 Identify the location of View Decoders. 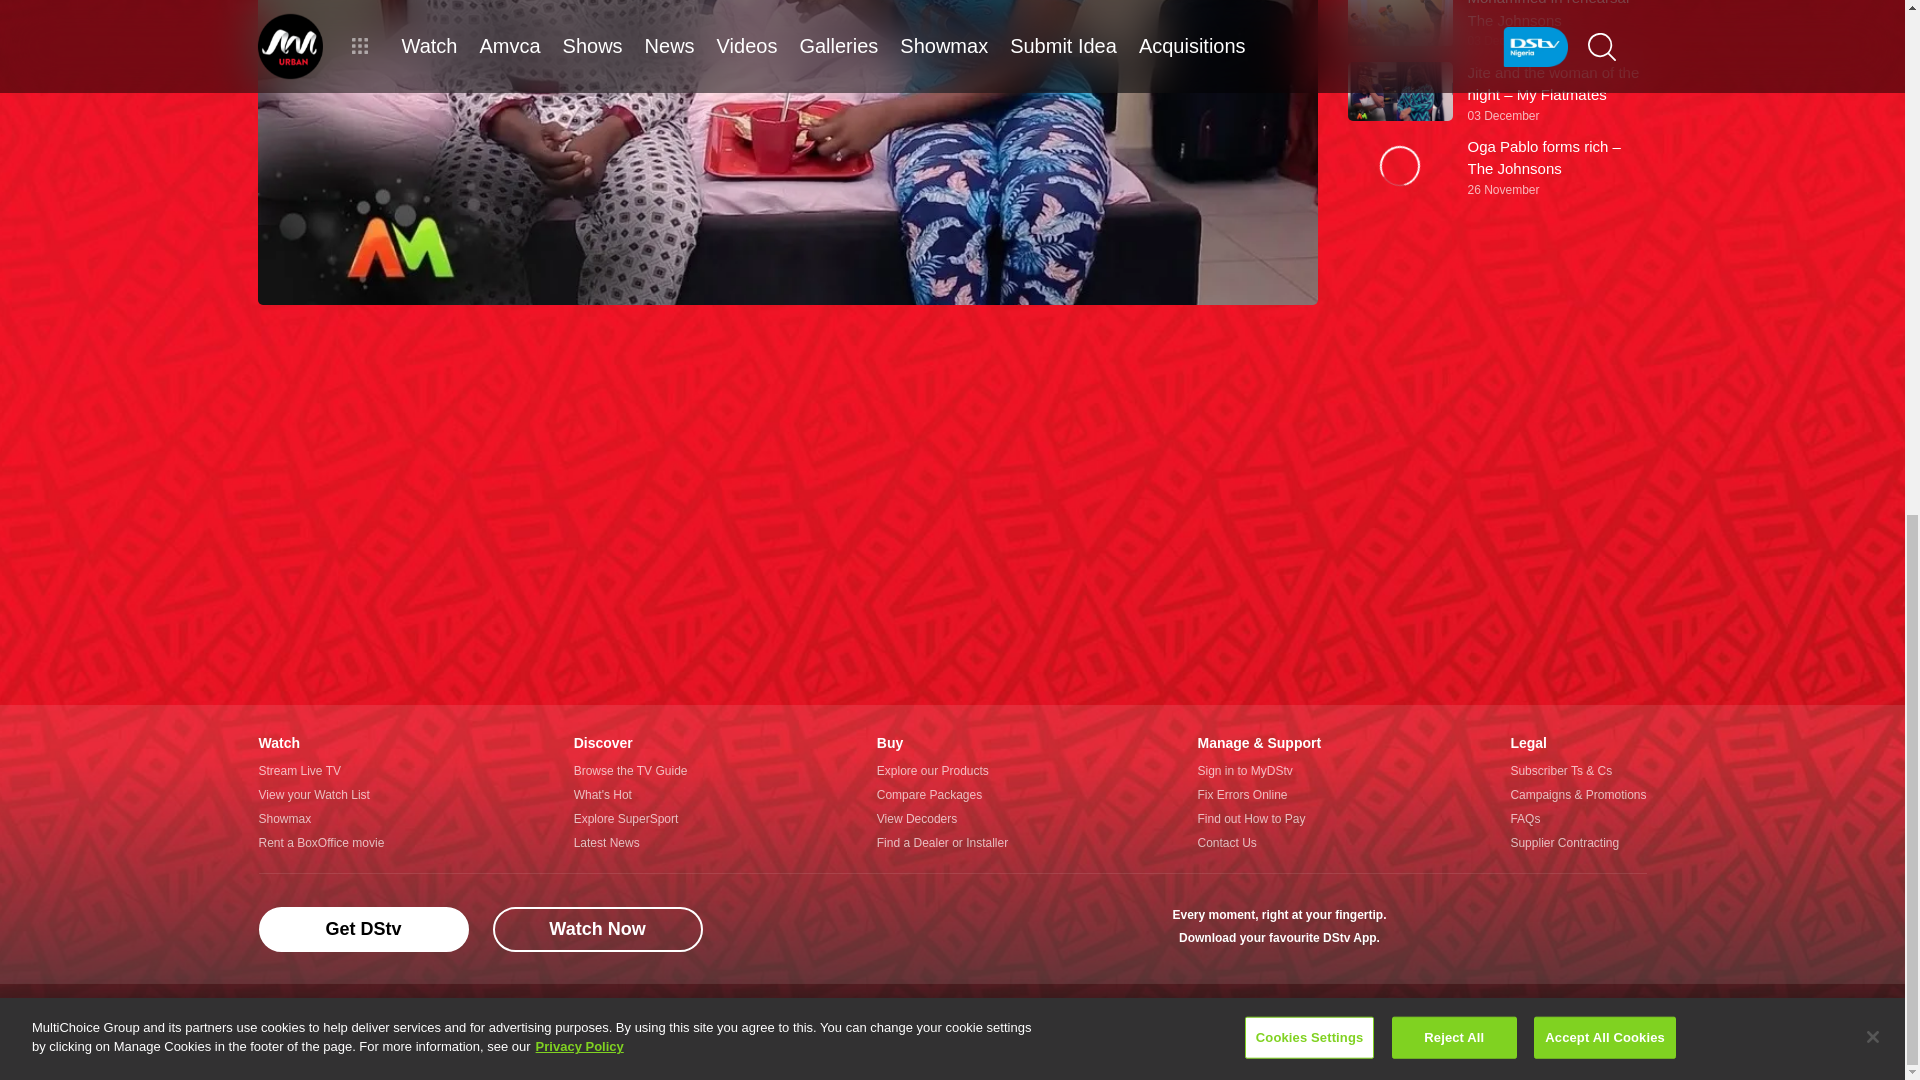
(942, 818).